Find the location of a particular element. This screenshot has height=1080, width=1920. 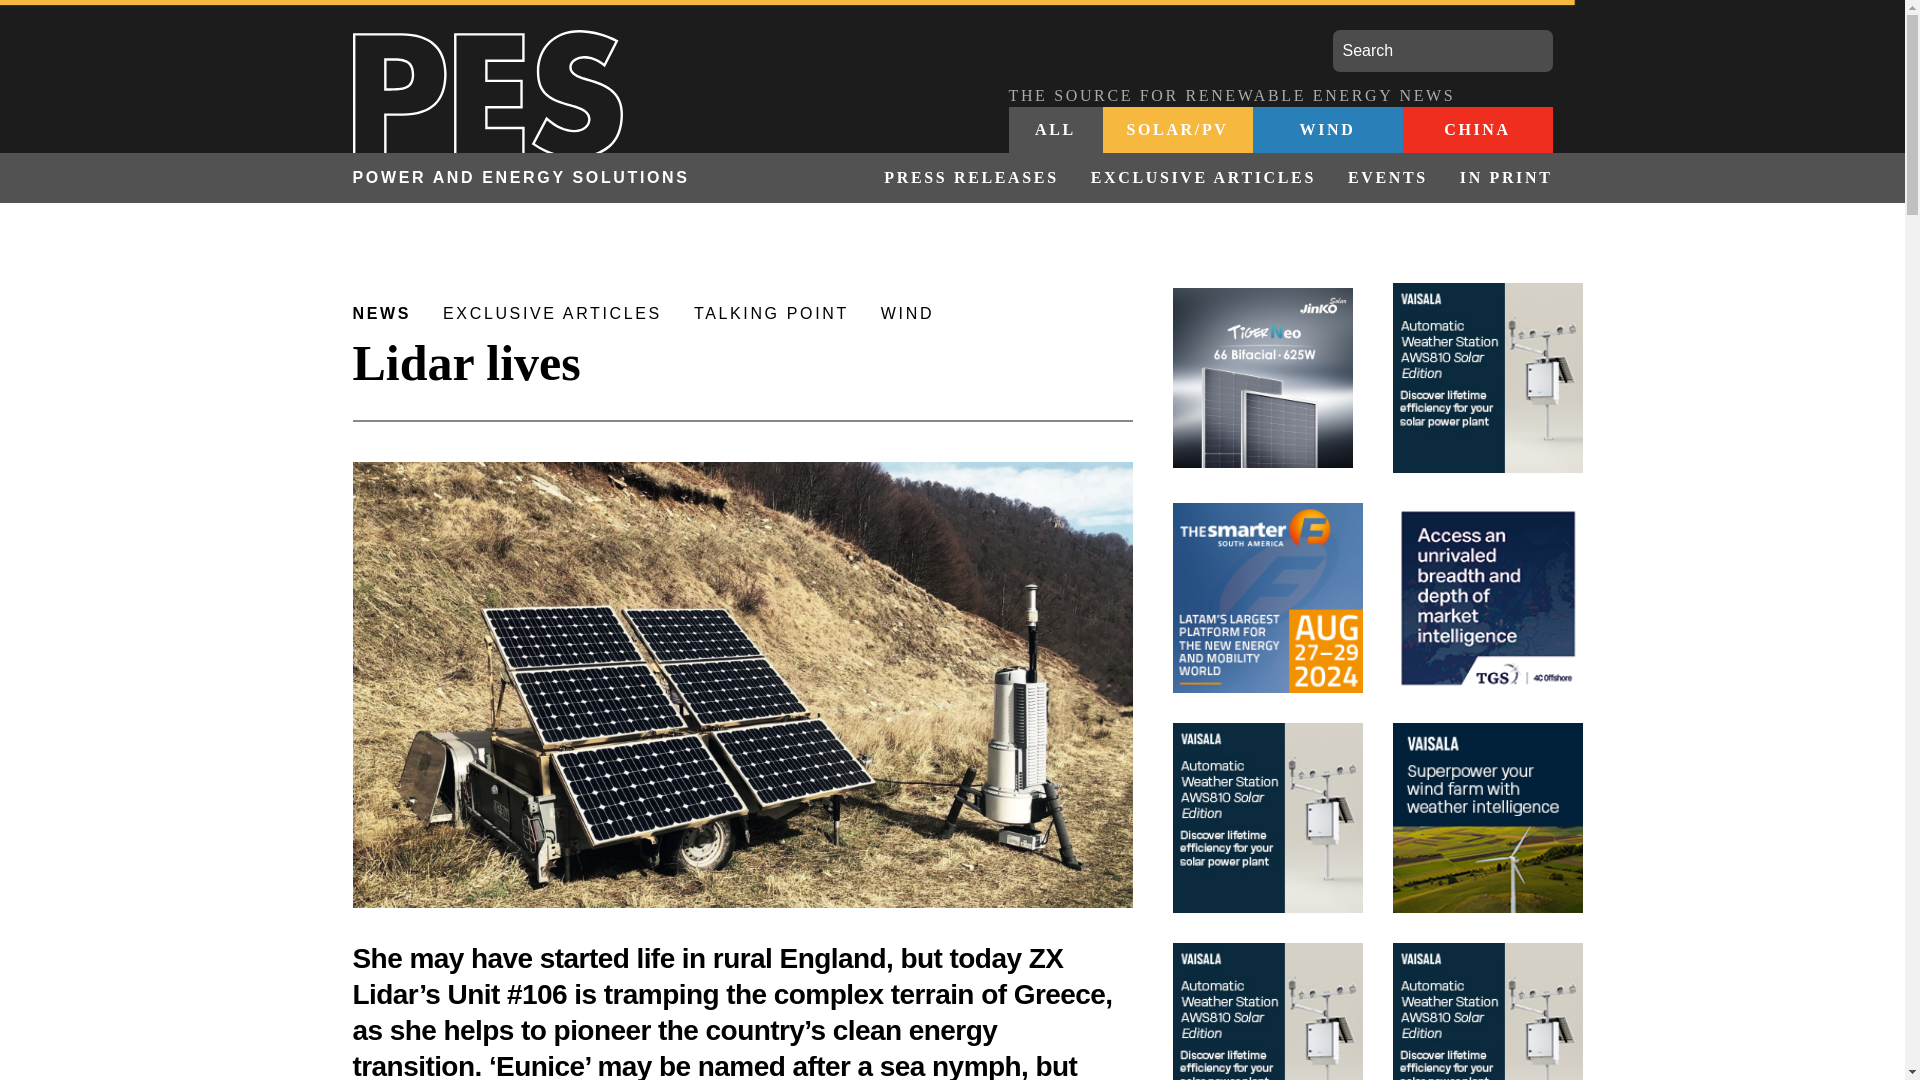

Search for: is located at coordinates (1442, 51).